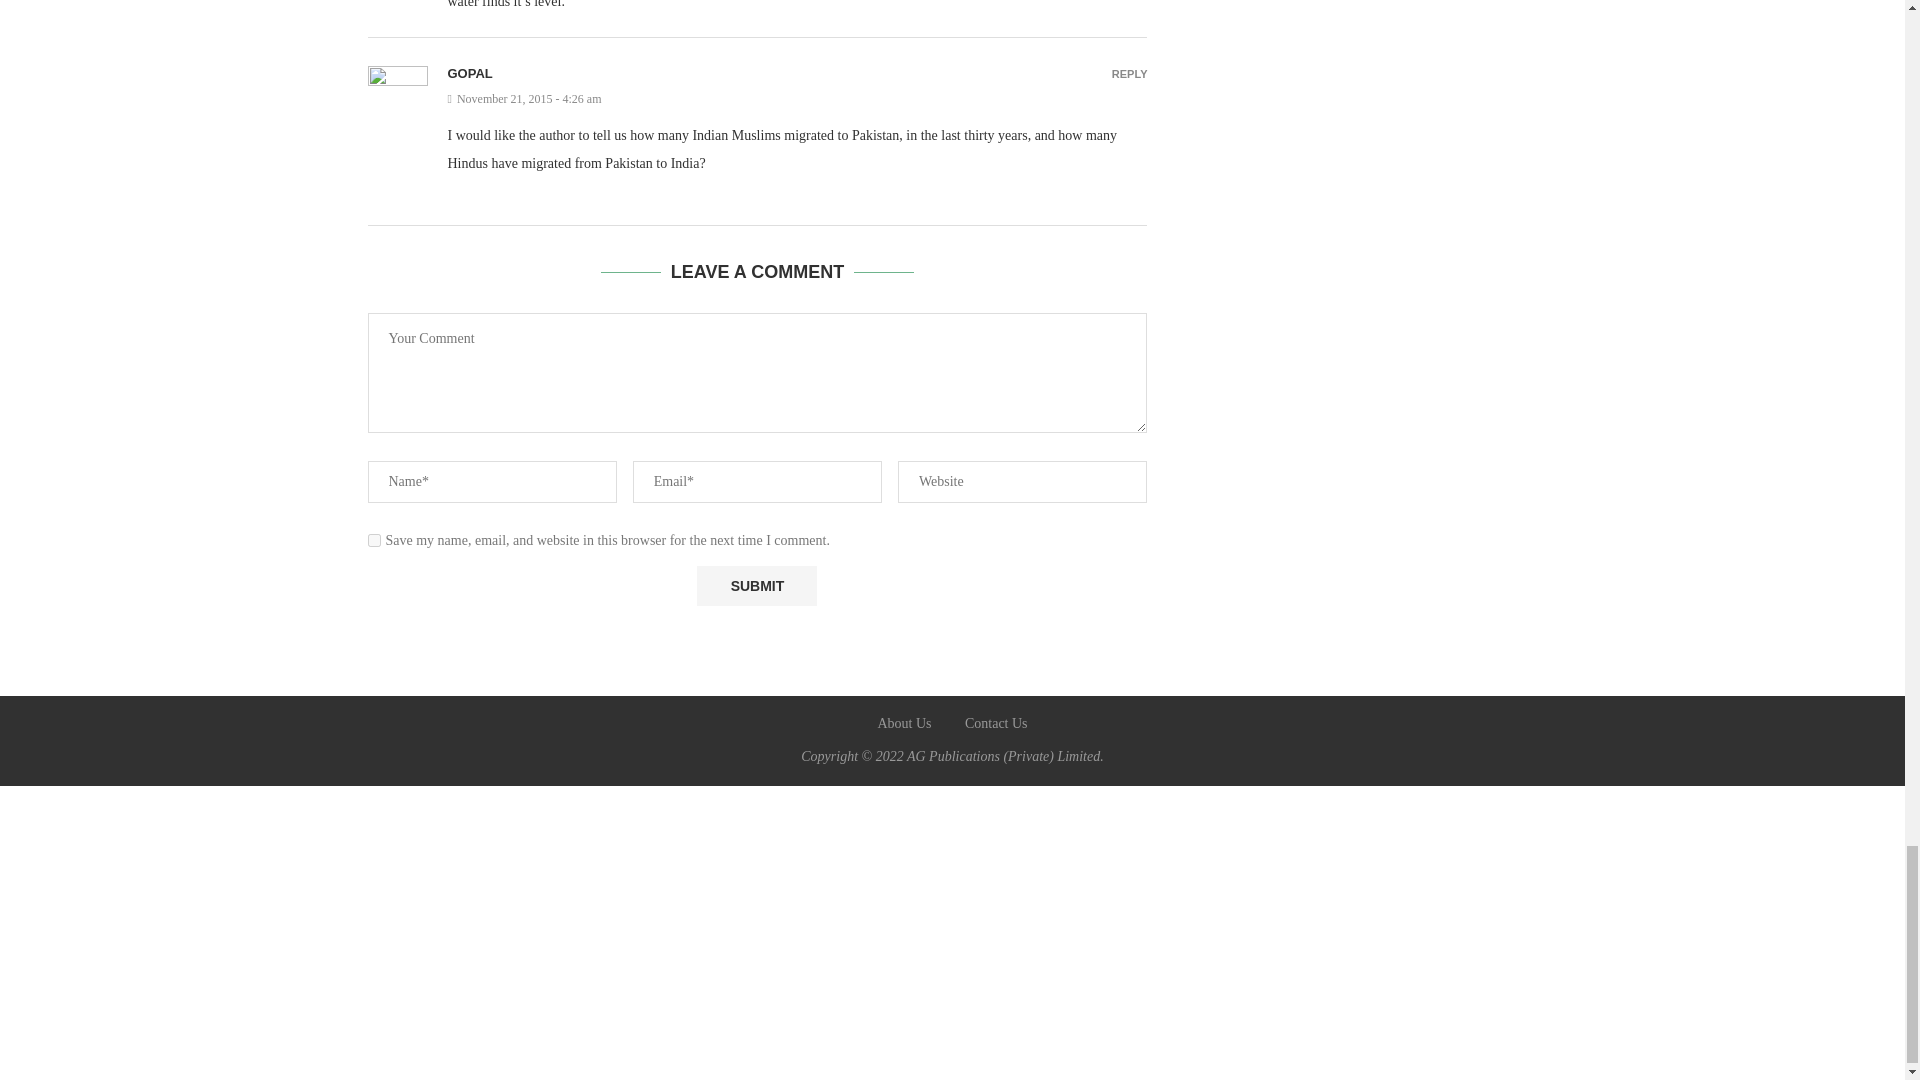 The height and width of the screenshot is (1080, 1920). I want to click on Saturday, November 21, 2015, 4:26 am, so click(798, 98).